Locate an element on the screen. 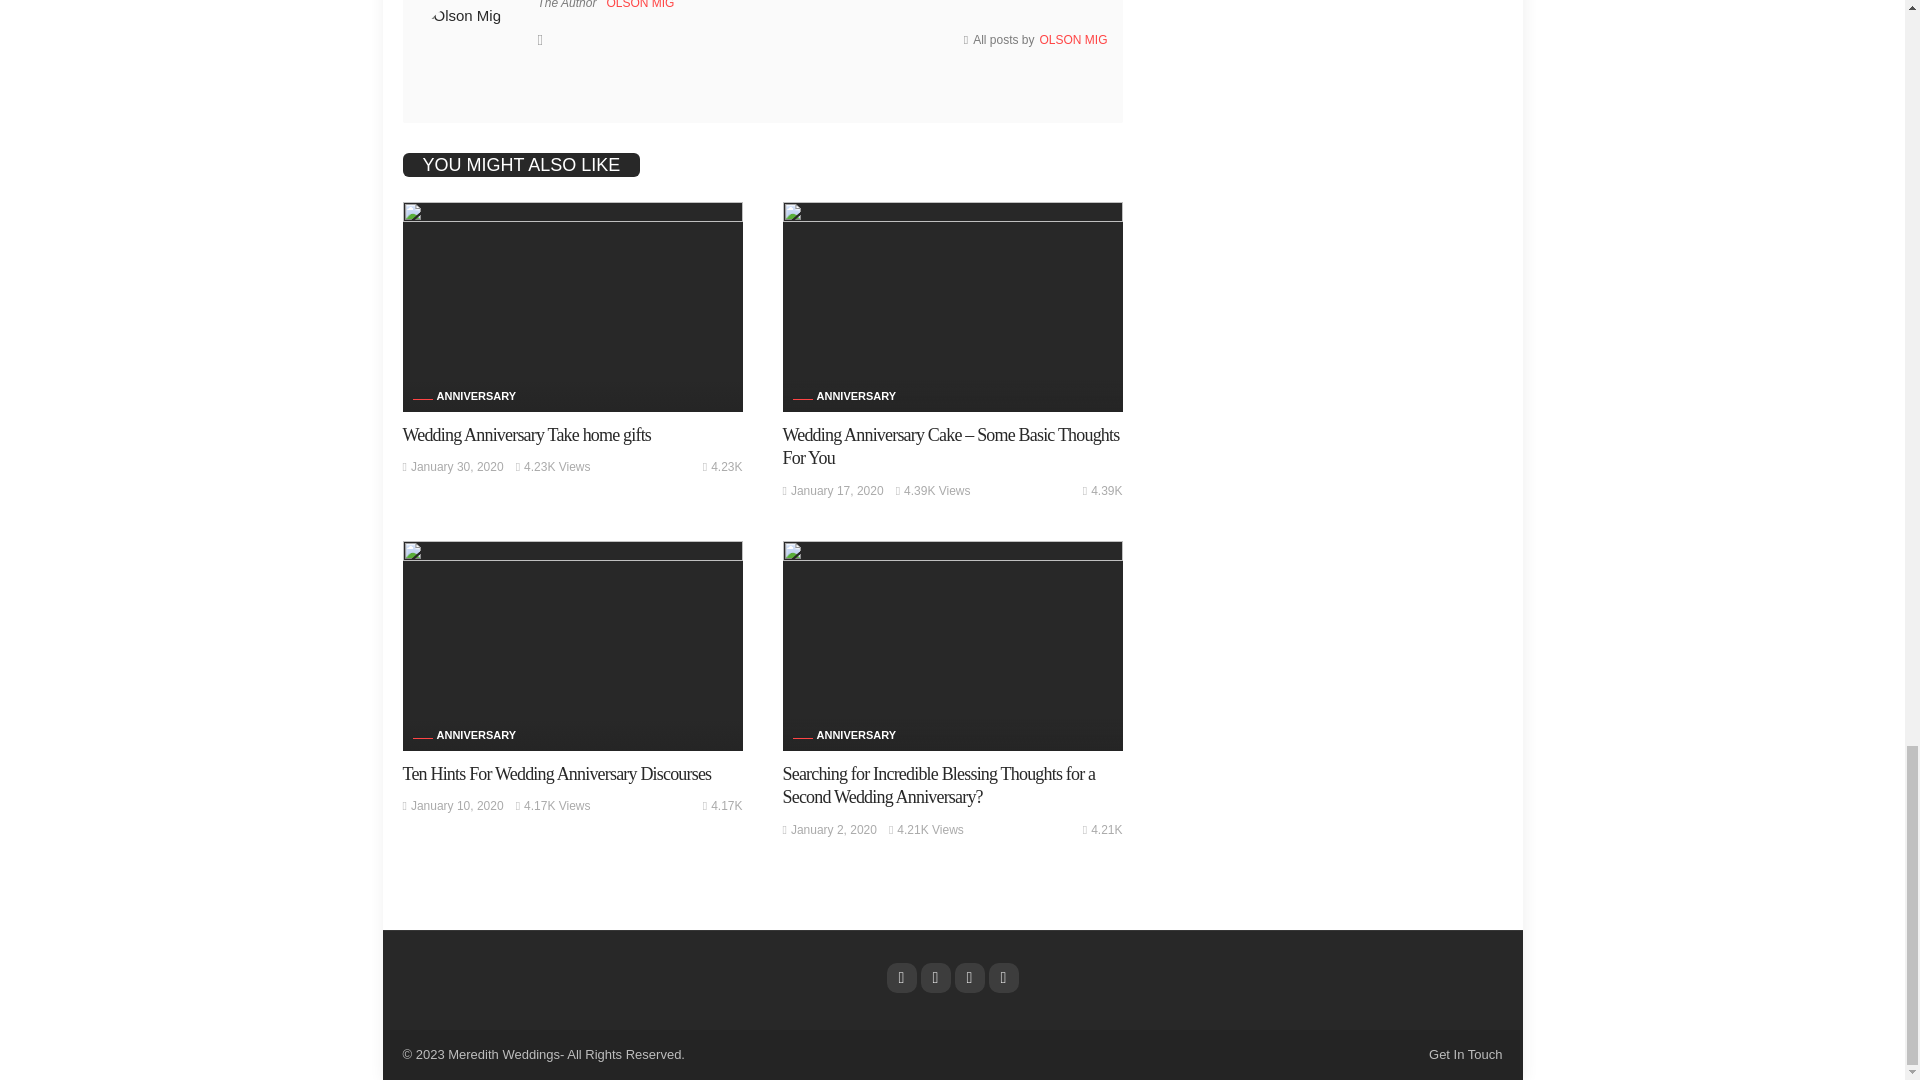  OLSON MIG is located at coordinates (1072, 40).